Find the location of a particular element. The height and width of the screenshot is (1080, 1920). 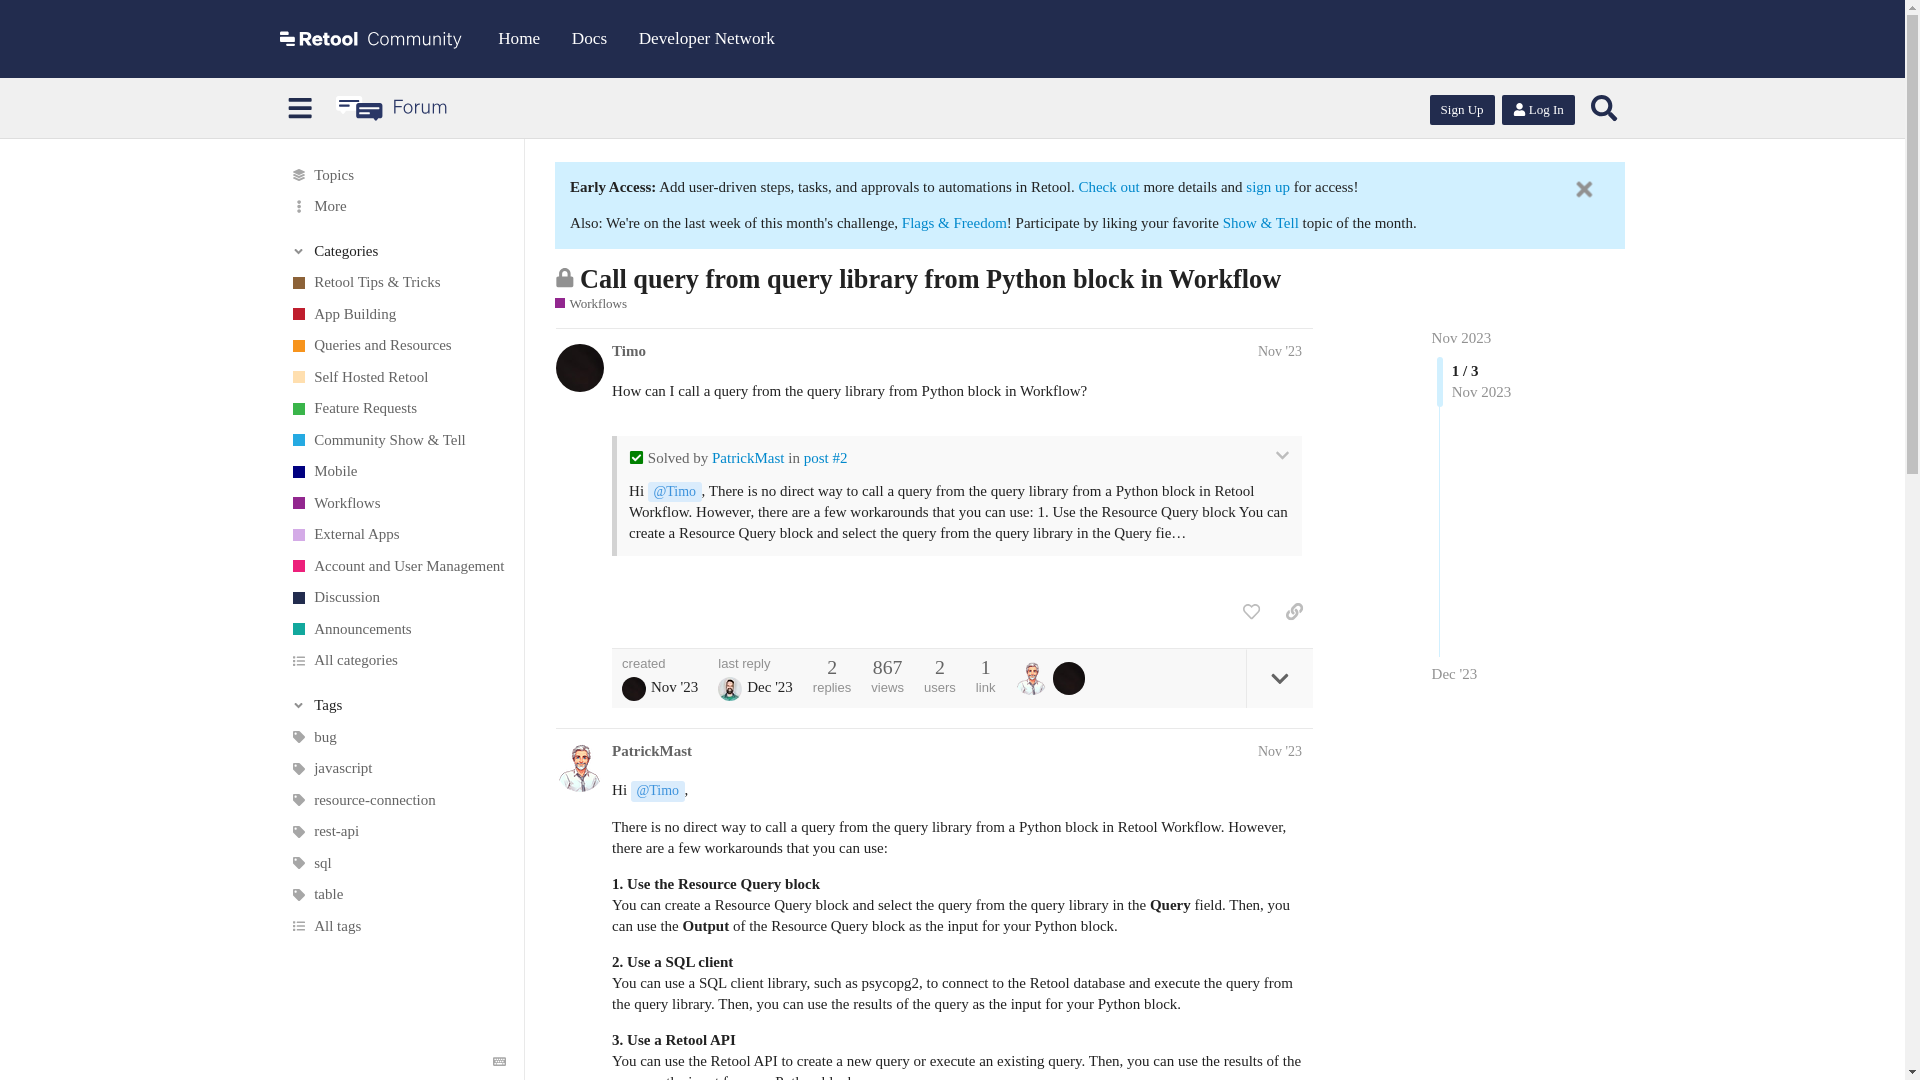

Topics is located at coordinates (397, 174).